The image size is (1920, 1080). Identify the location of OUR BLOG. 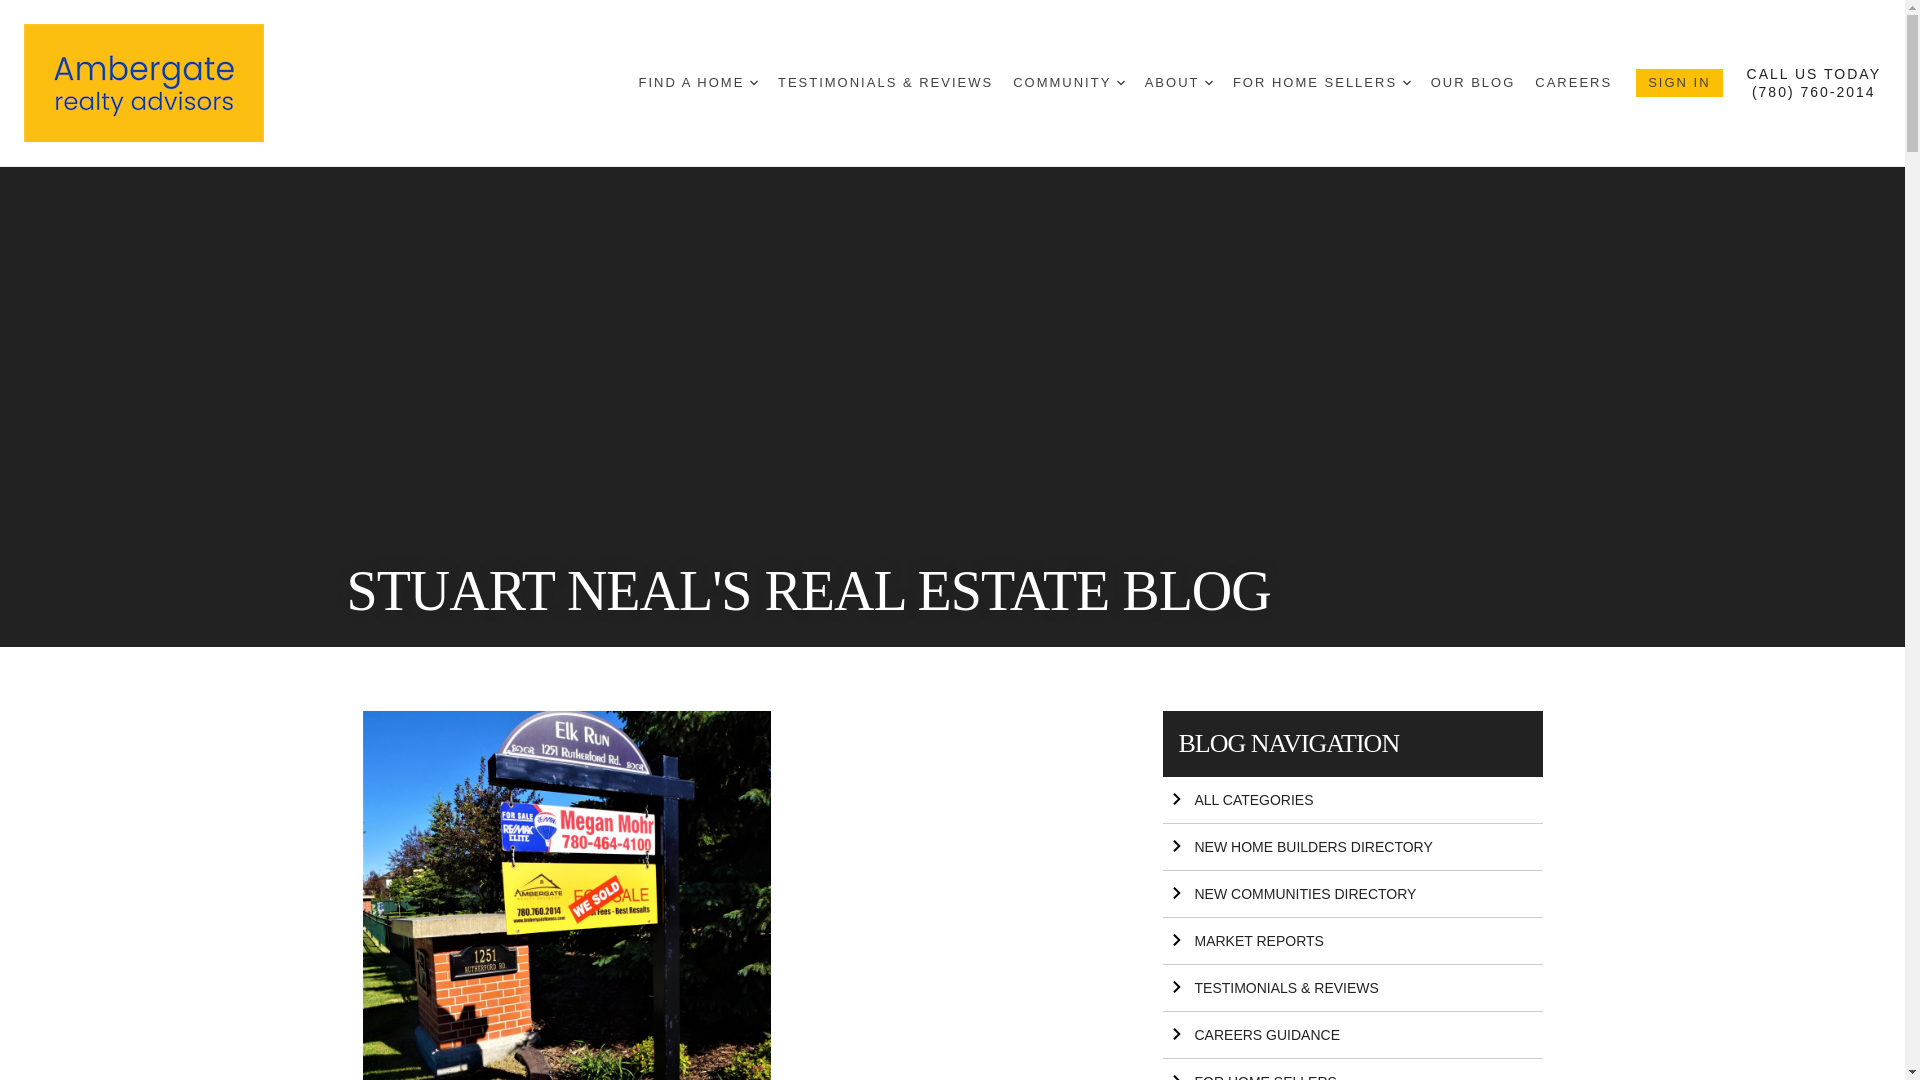
(1473, 83).